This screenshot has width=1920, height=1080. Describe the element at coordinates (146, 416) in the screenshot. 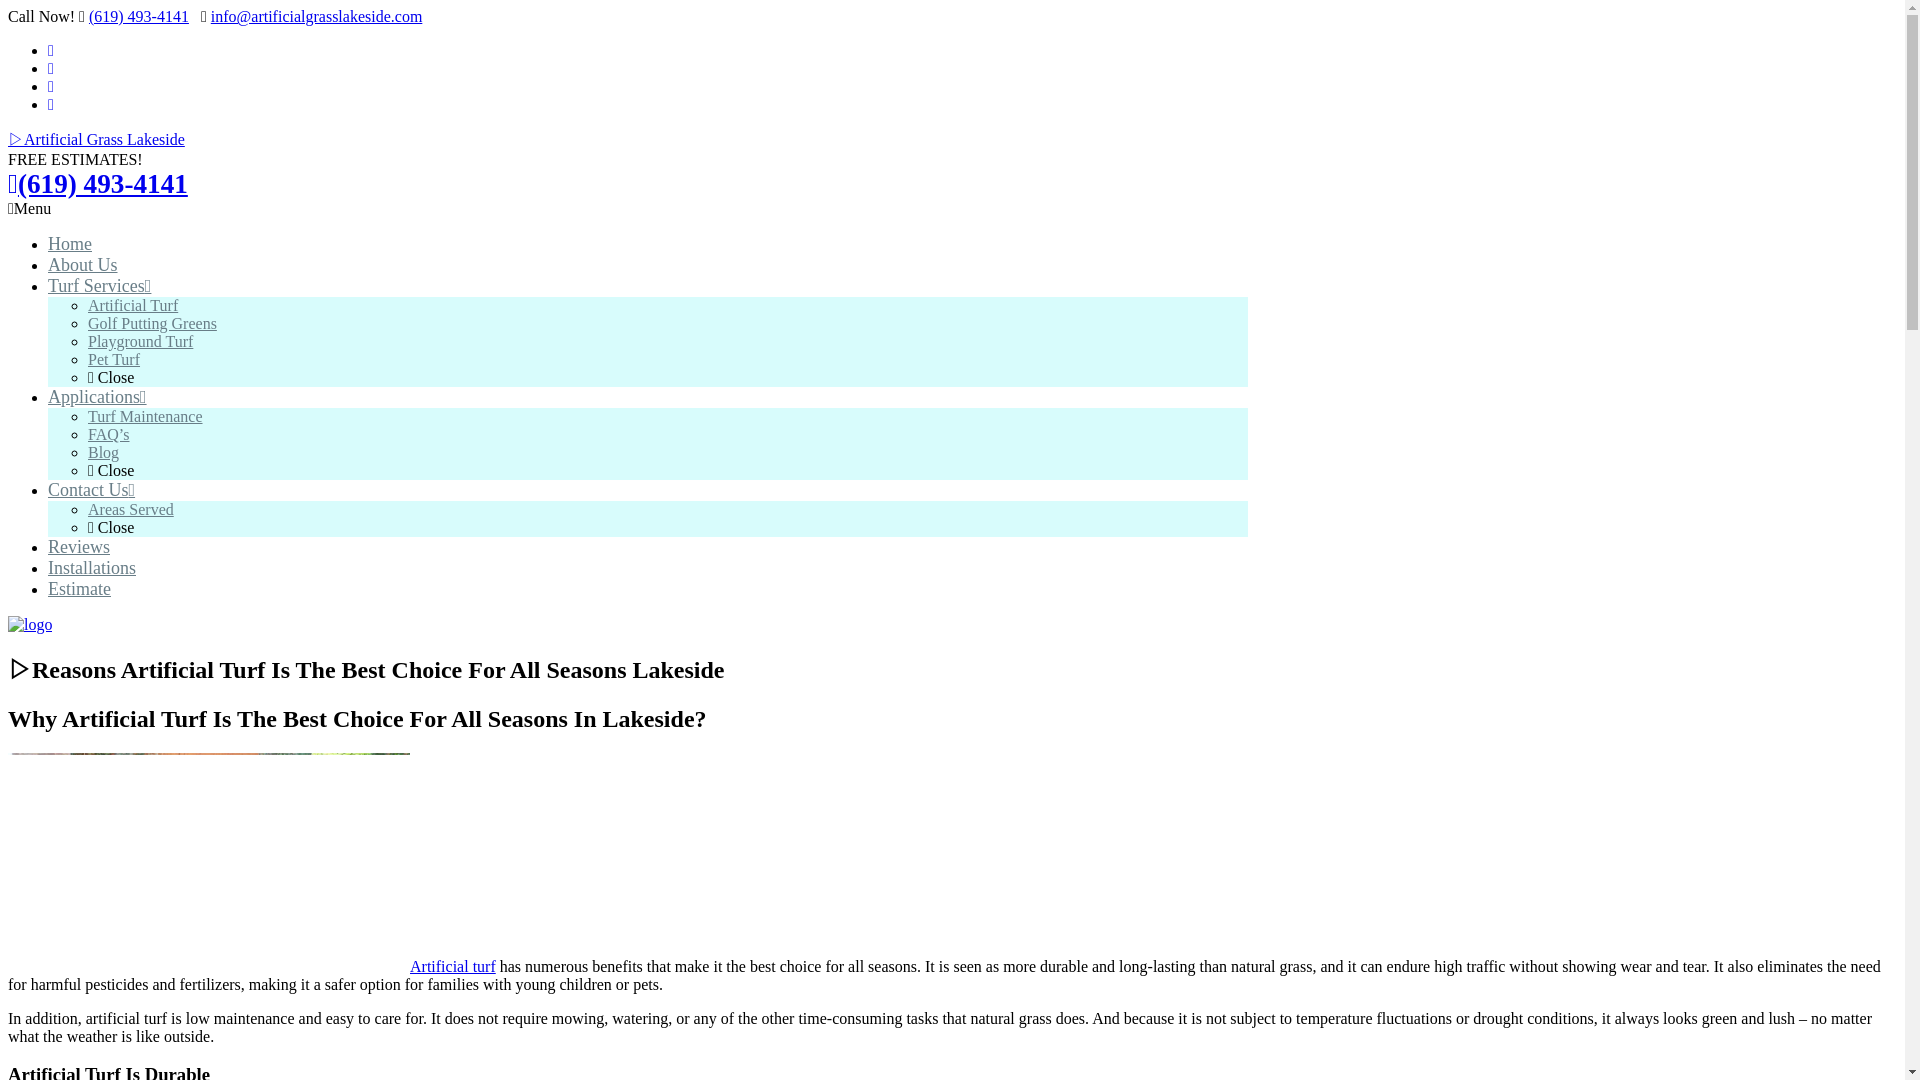

I see `Turf Maintenance` at that location.